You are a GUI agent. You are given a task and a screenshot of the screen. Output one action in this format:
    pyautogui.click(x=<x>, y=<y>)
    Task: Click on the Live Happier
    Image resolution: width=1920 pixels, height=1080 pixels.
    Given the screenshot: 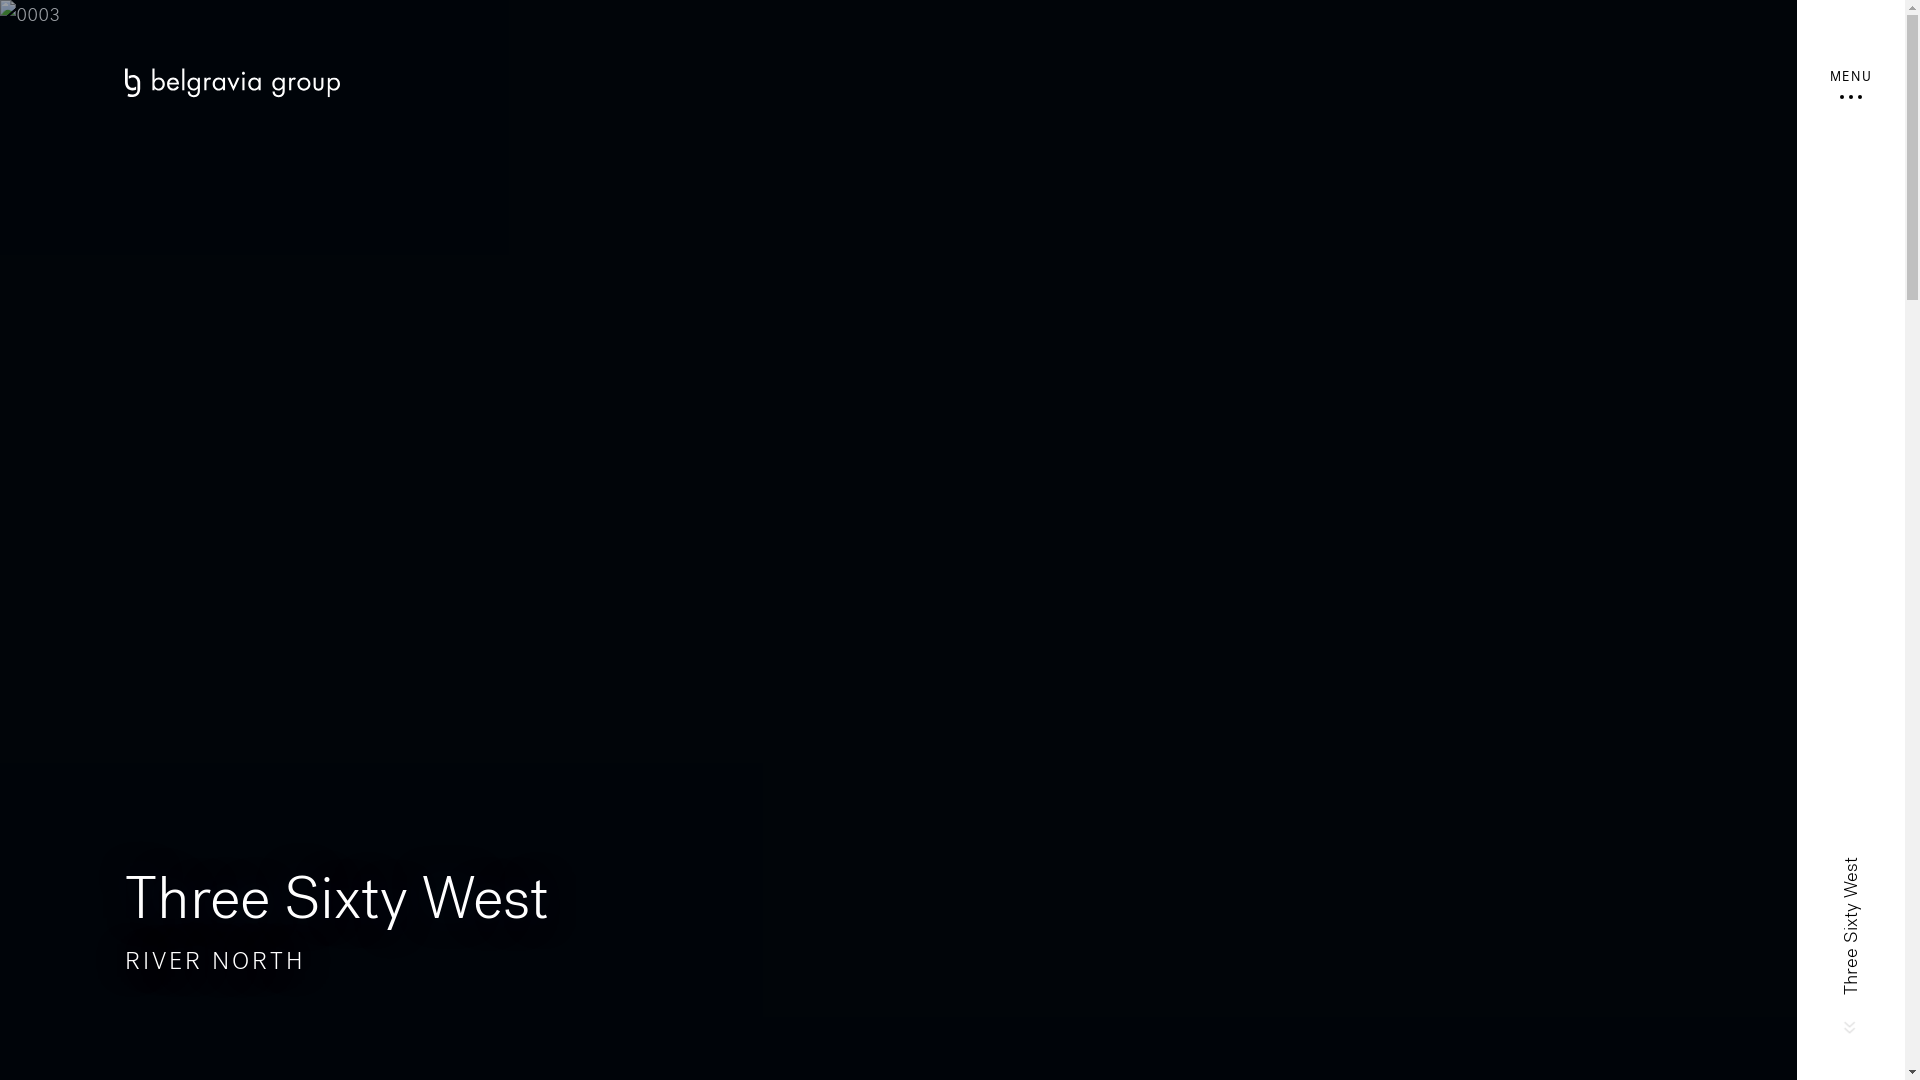 What is the action you would take?
    pyautogui.click(x=1130, y=1002)
    